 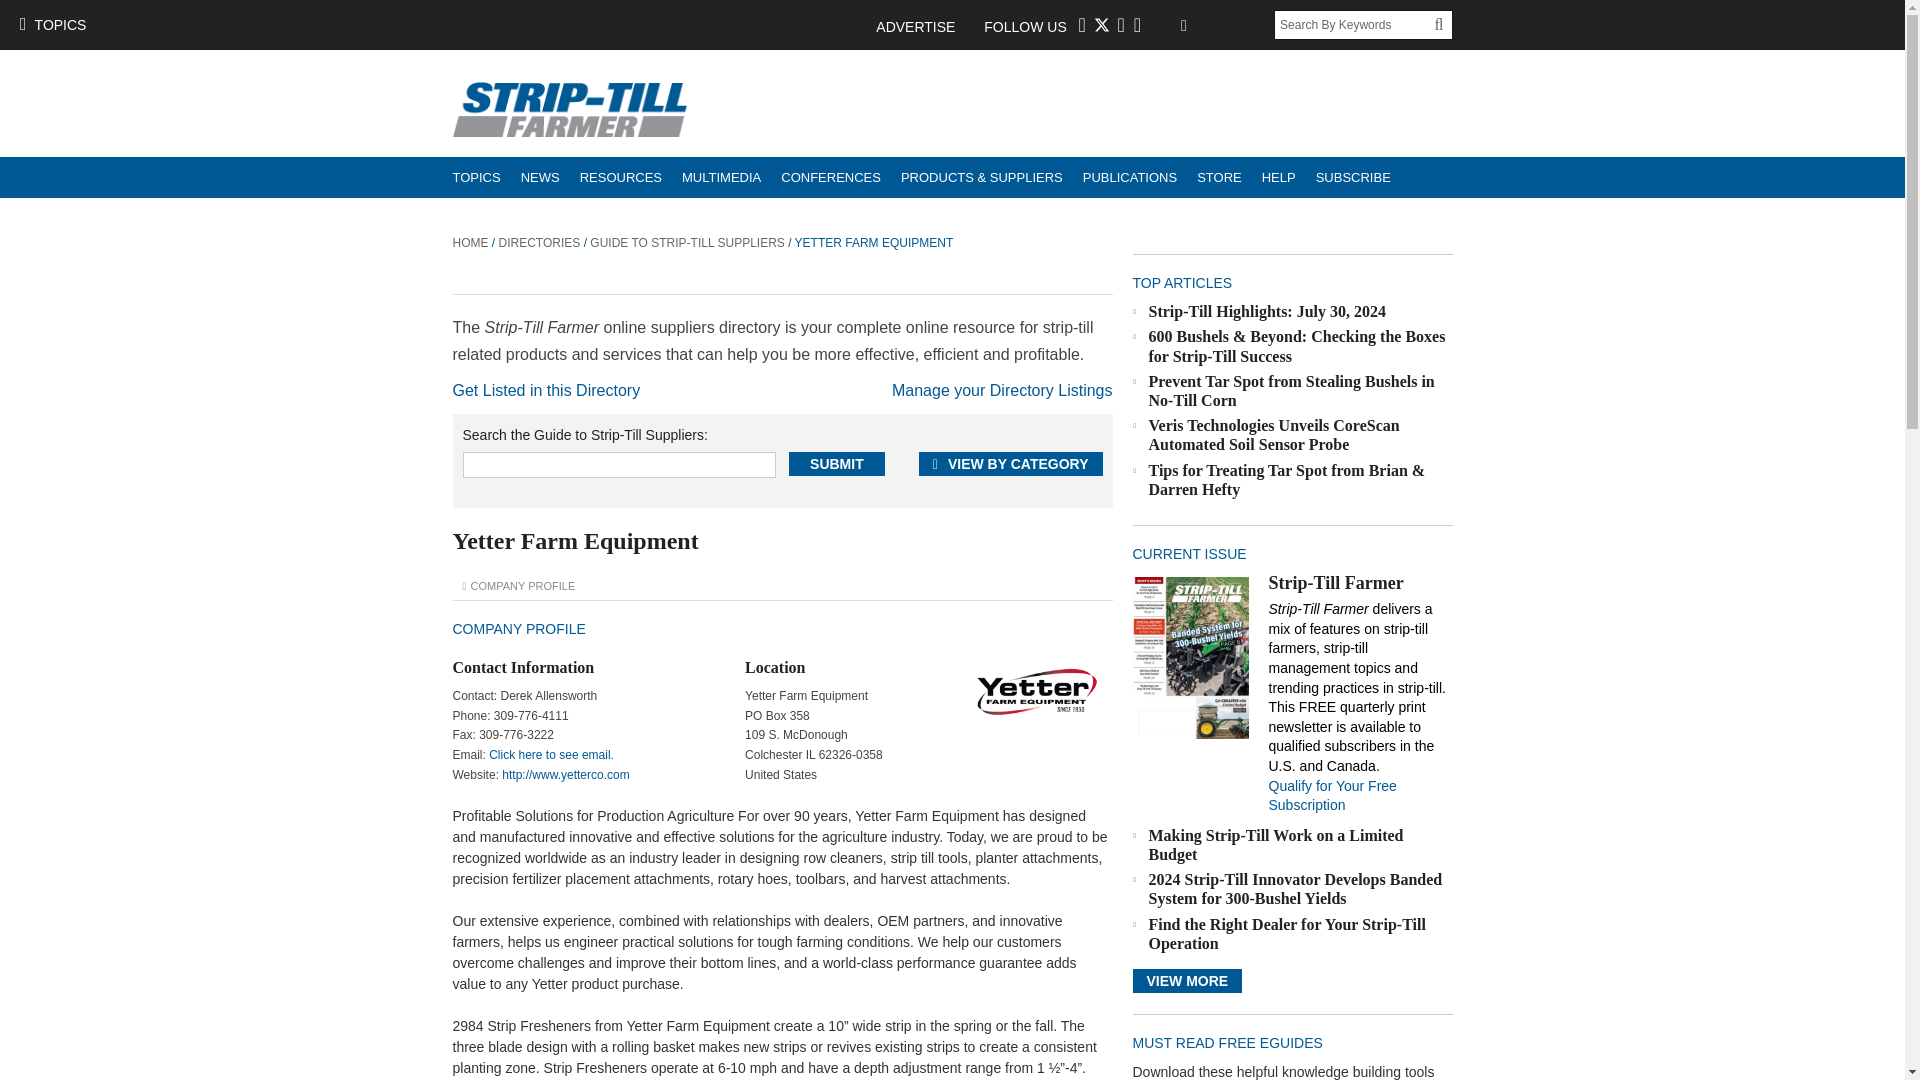 What do you see at coordinates (1291, 390) in the screenshot?
I see `Prevent Tar Spot from Stealing Bushels in No-Till Corn` at bounding box center [1291, 390].